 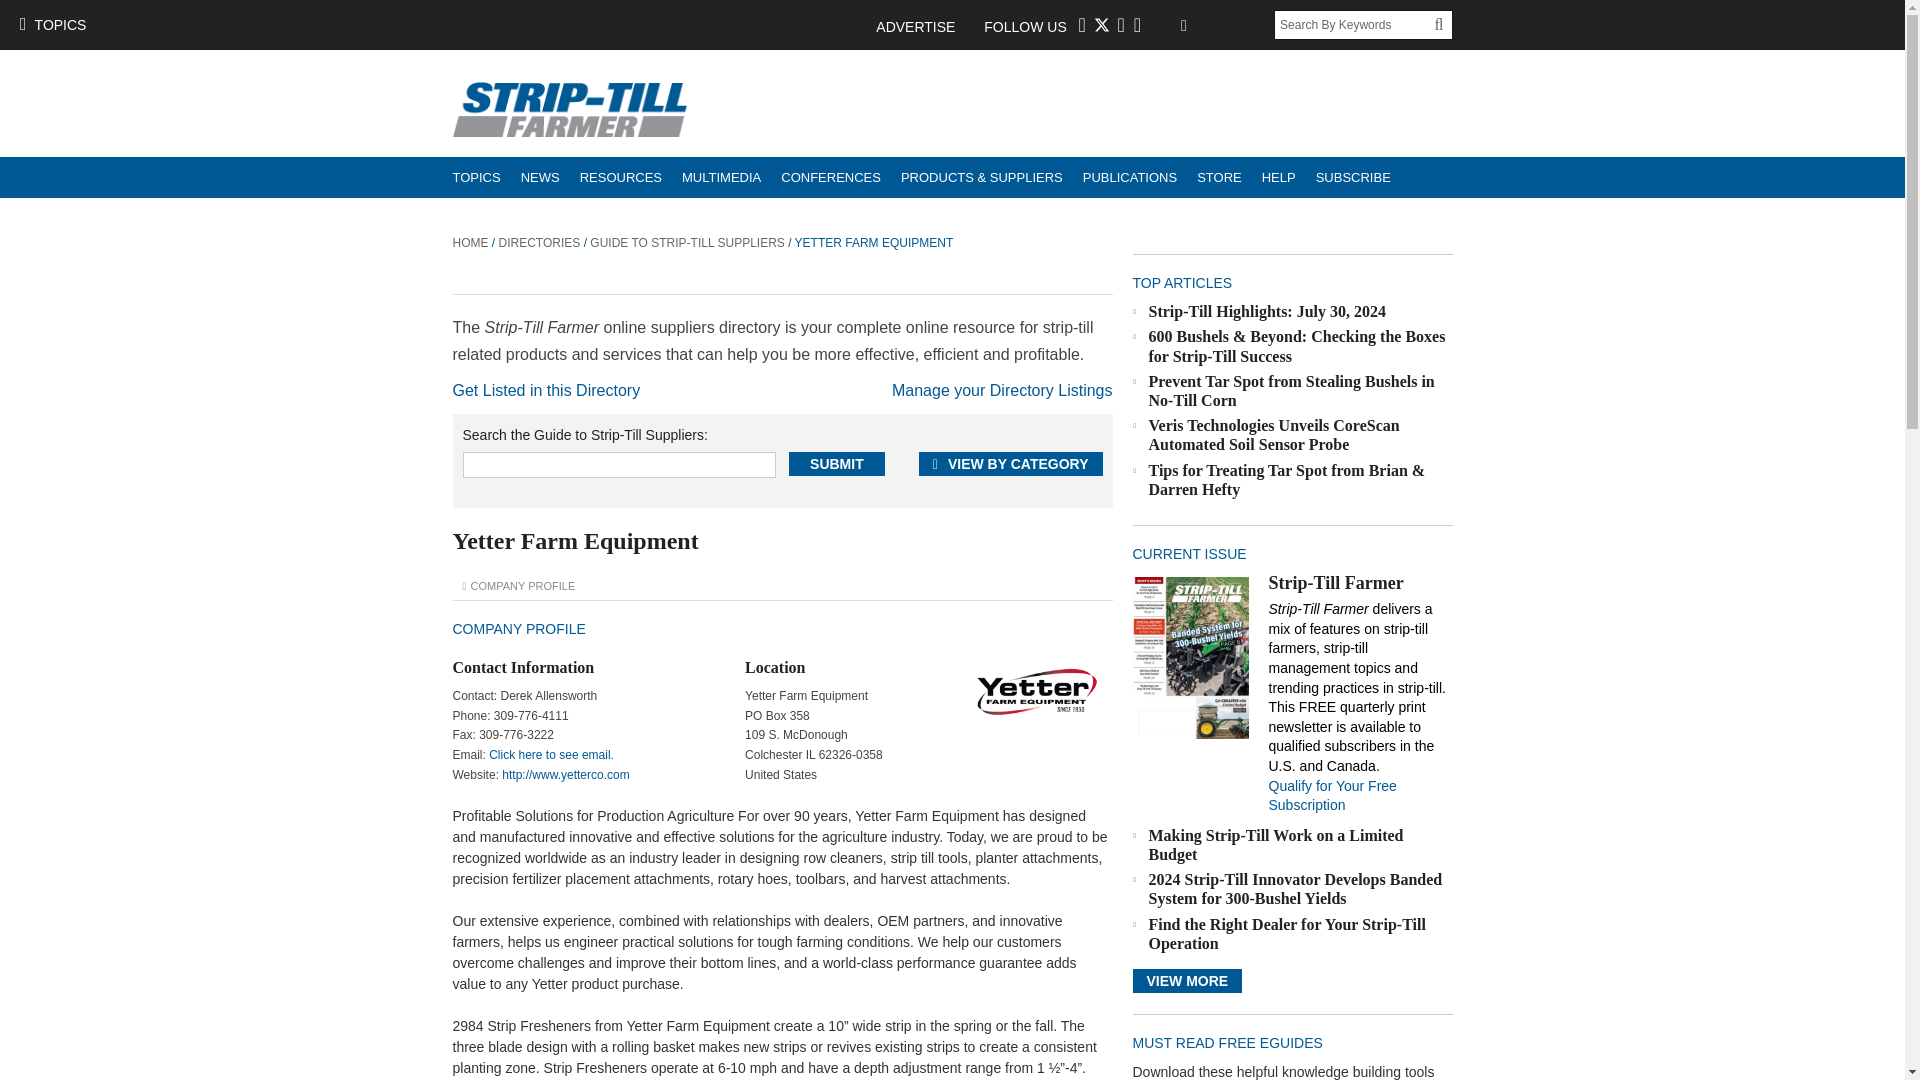 What do you see at coordinates (1291, 390) in the screenshot?
I see `Prevent Tar Spot from Stealing Bushels in No-Till Corn` at bounding box center [1291, 390].